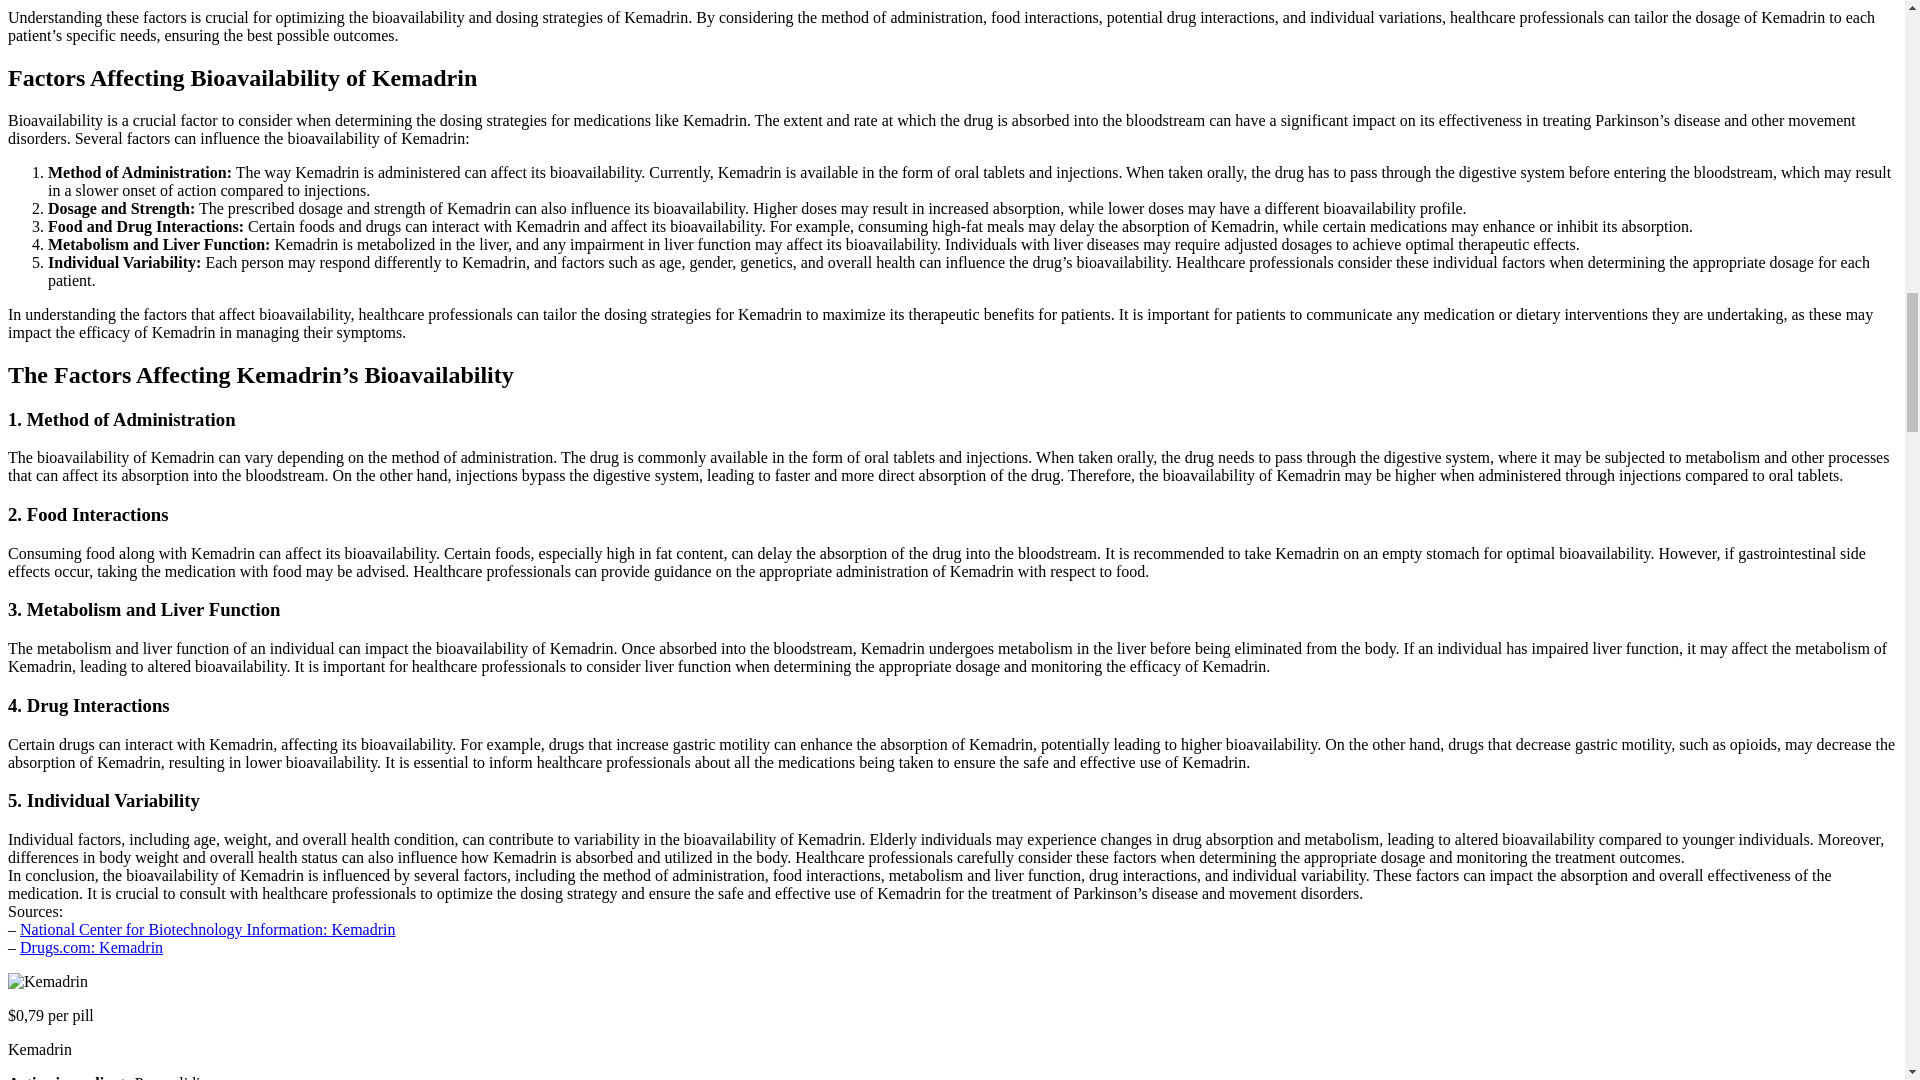 The image size is (1920, 1080). I want to click on National Center for Biotechnology Information: Kemadrin, so click(207, 930).